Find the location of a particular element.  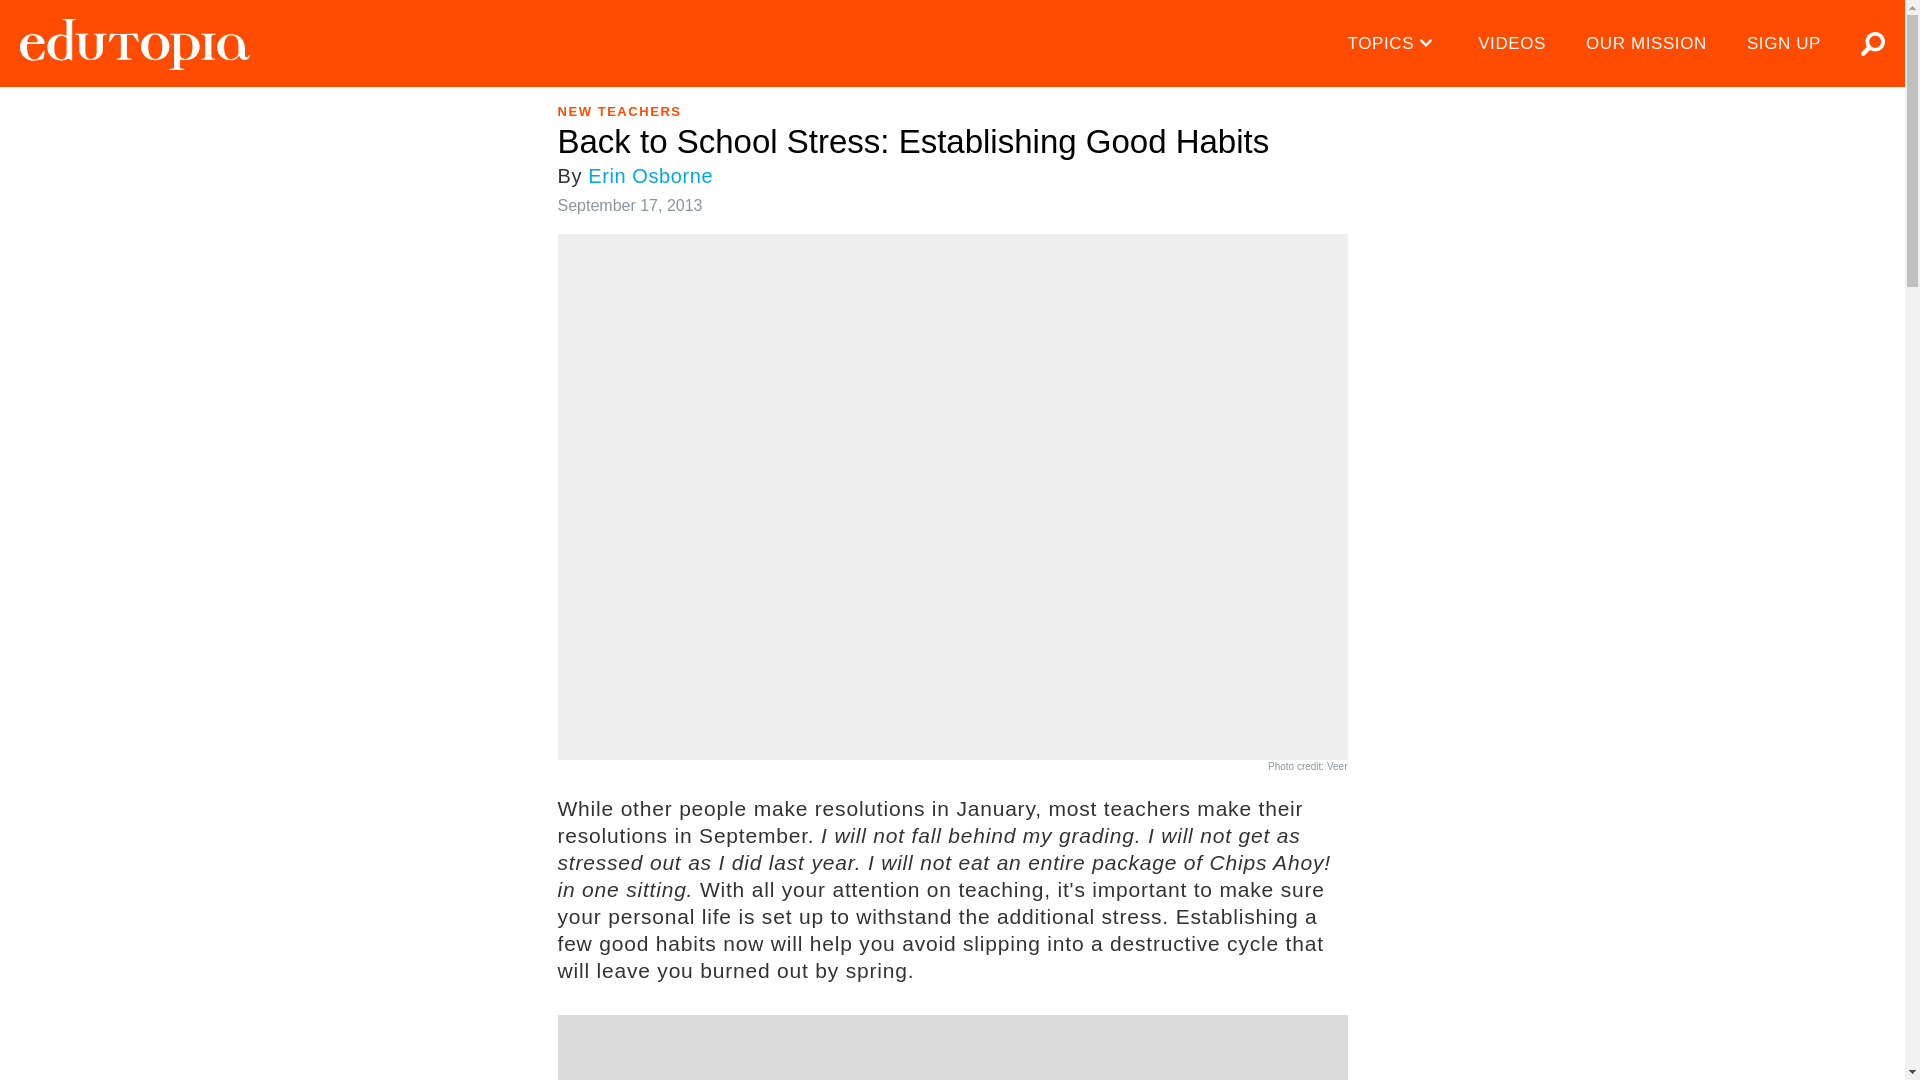

TOPICS is located at coordinates (1394, 44).